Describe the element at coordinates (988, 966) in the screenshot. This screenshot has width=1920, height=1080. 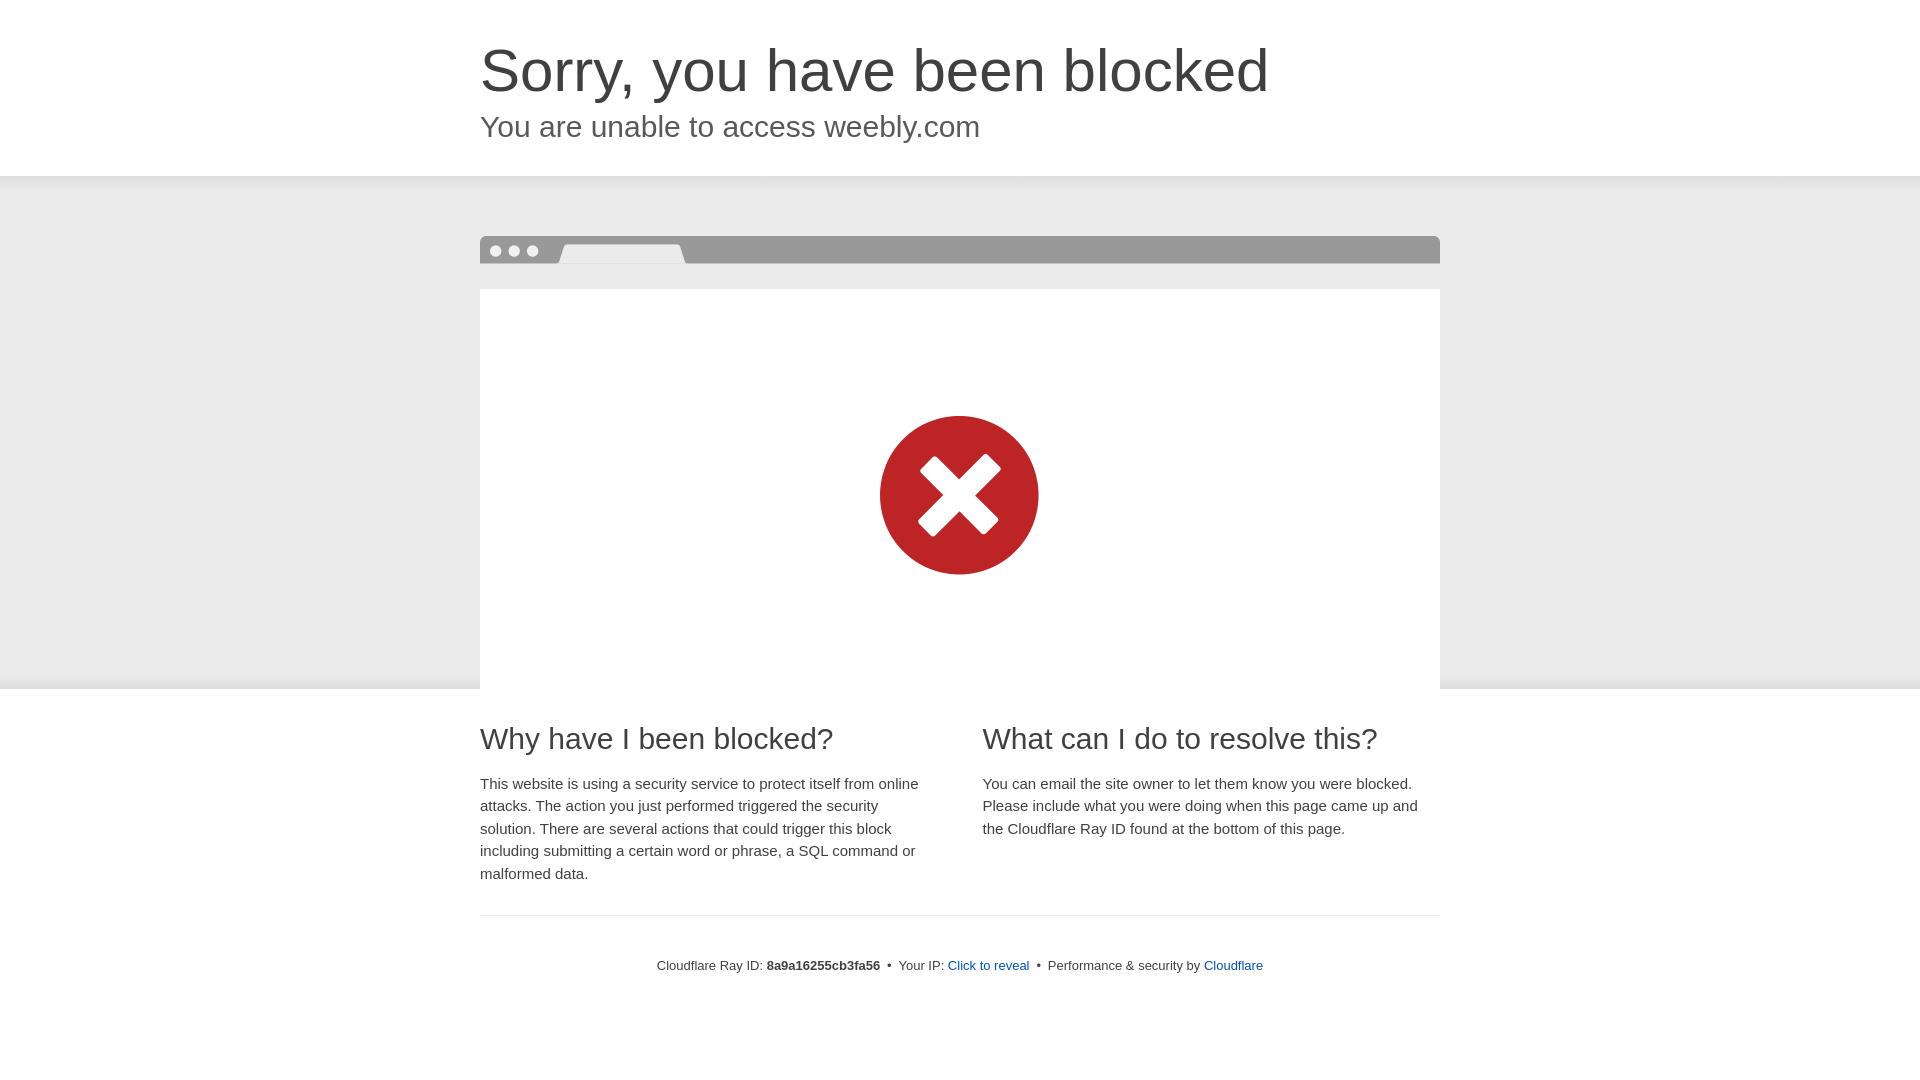
I see `Click to reveal` at that location.